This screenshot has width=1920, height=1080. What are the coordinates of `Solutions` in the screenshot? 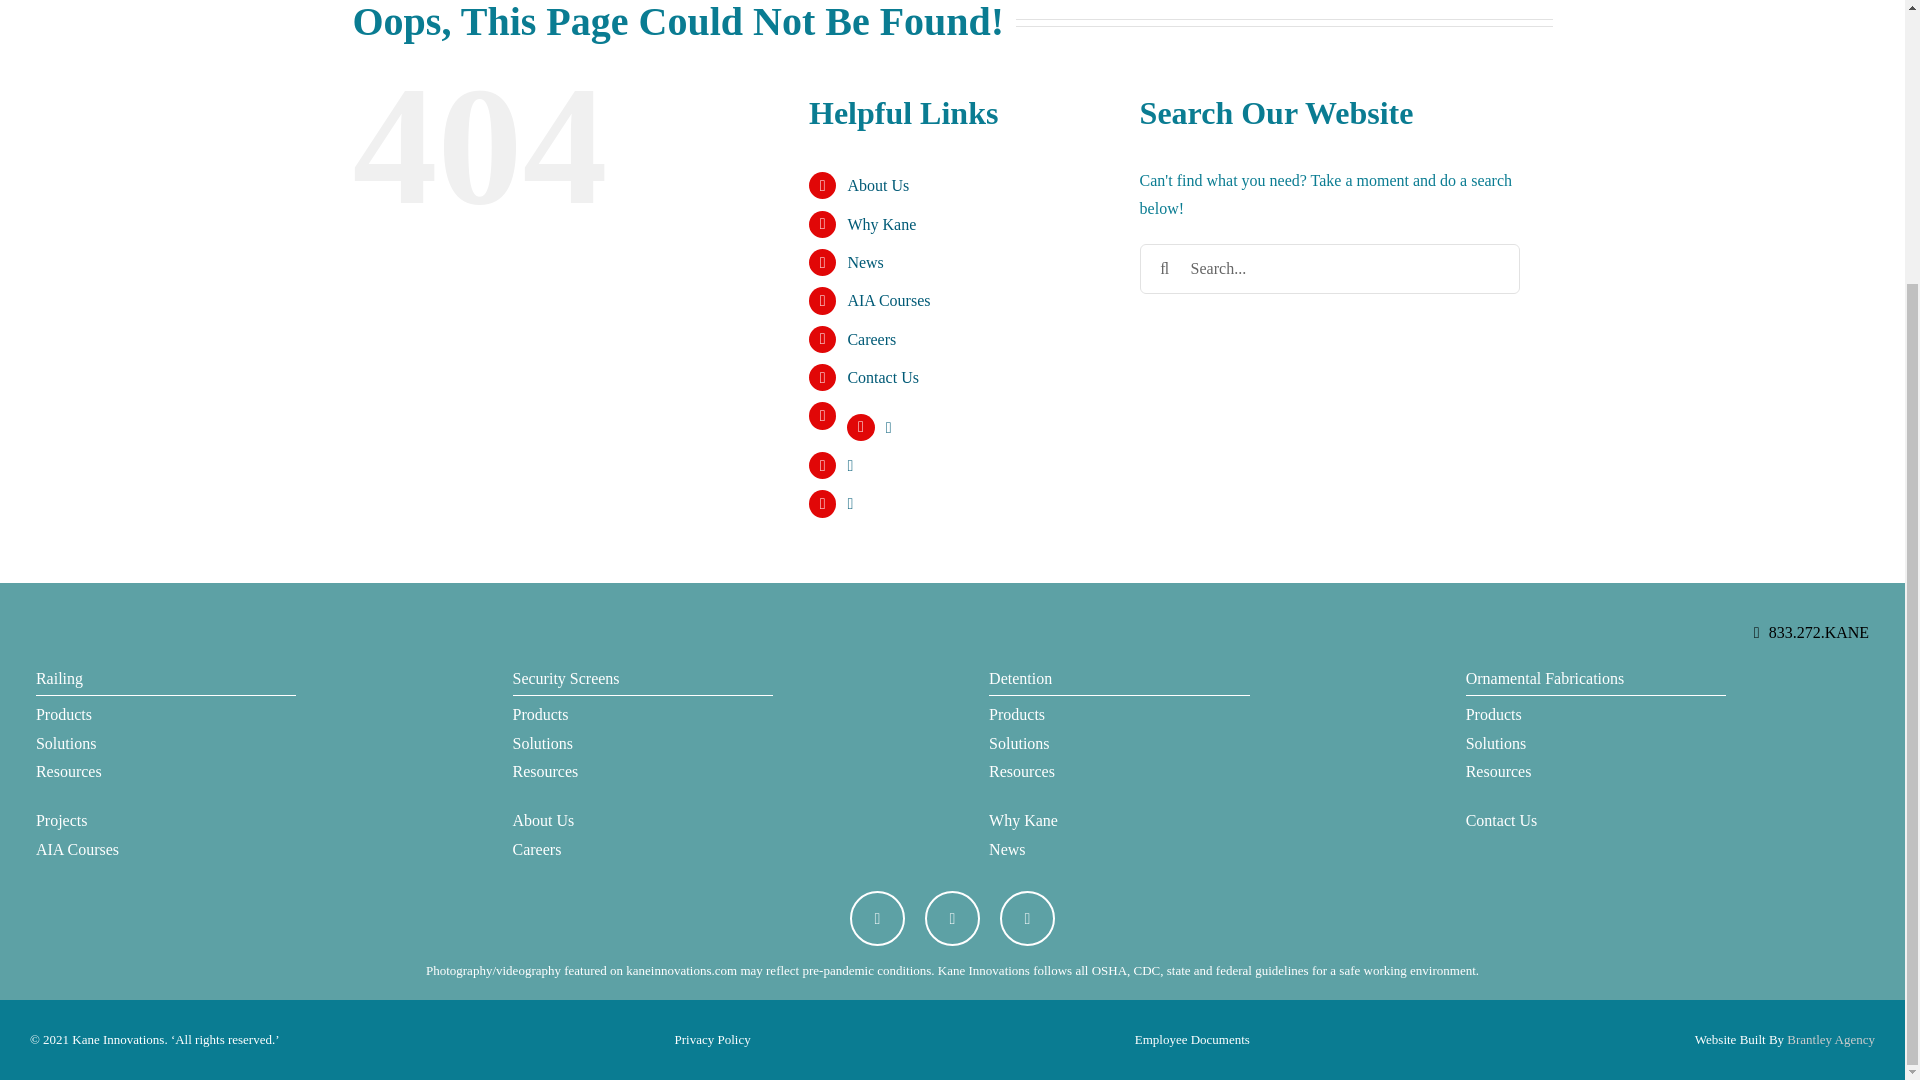 It's located at (166, 744).